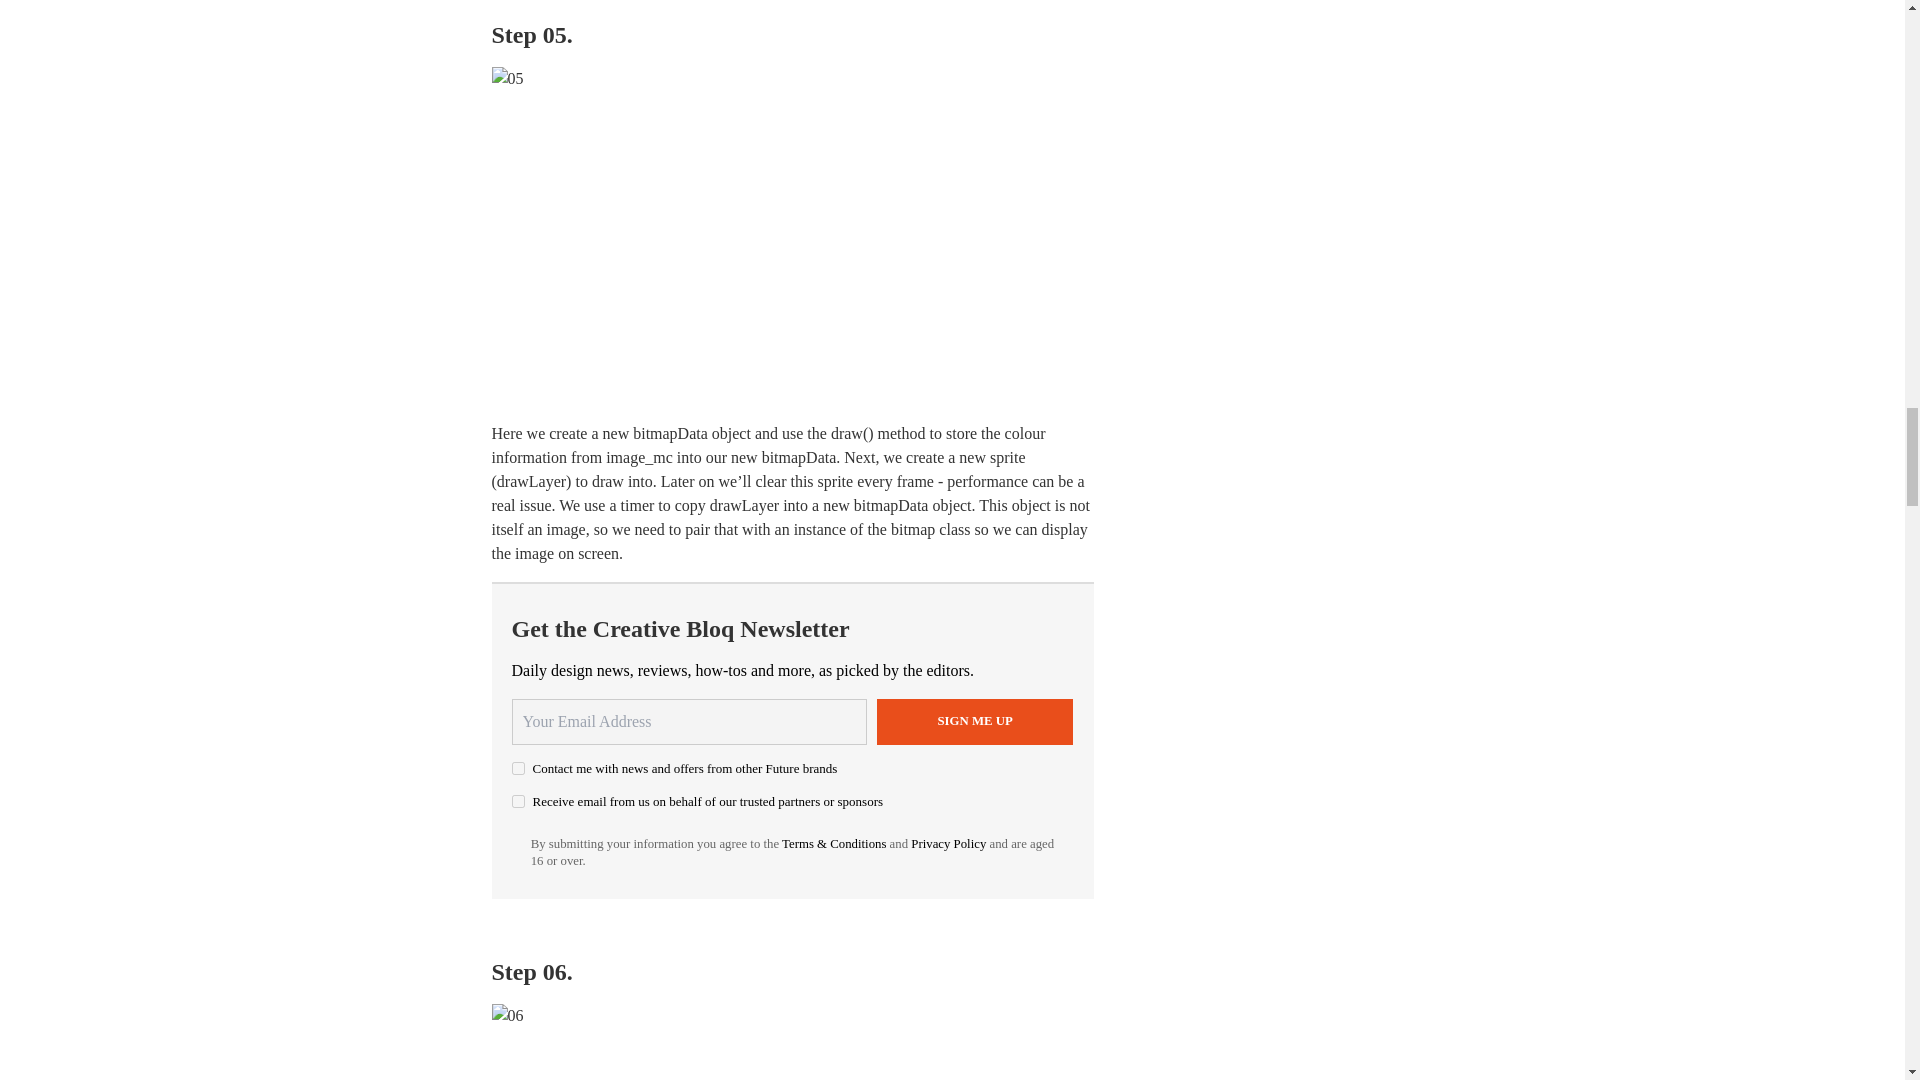  Describe the element at coordinates (518, 768) in the screenshot. I see `on` at that location.